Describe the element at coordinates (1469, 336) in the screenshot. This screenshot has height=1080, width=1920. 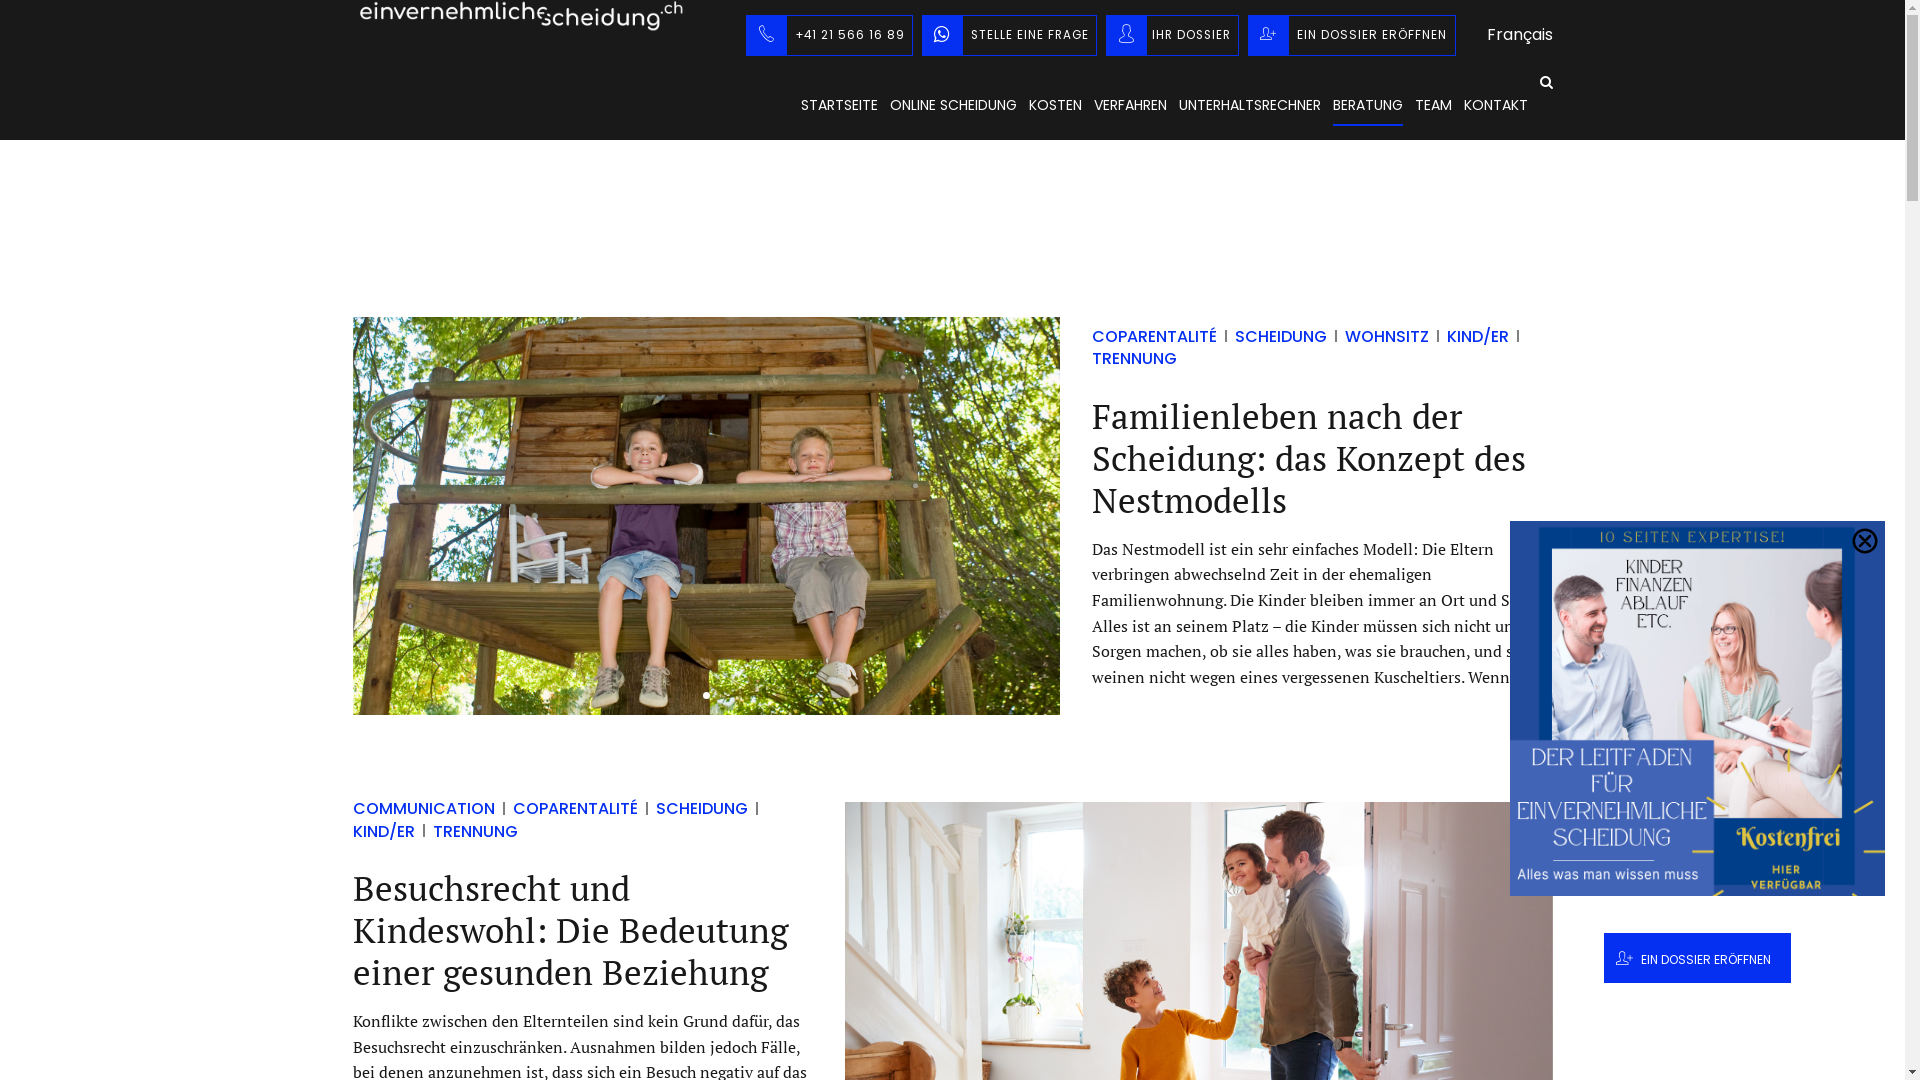
I see `KIND/ER` at that location.